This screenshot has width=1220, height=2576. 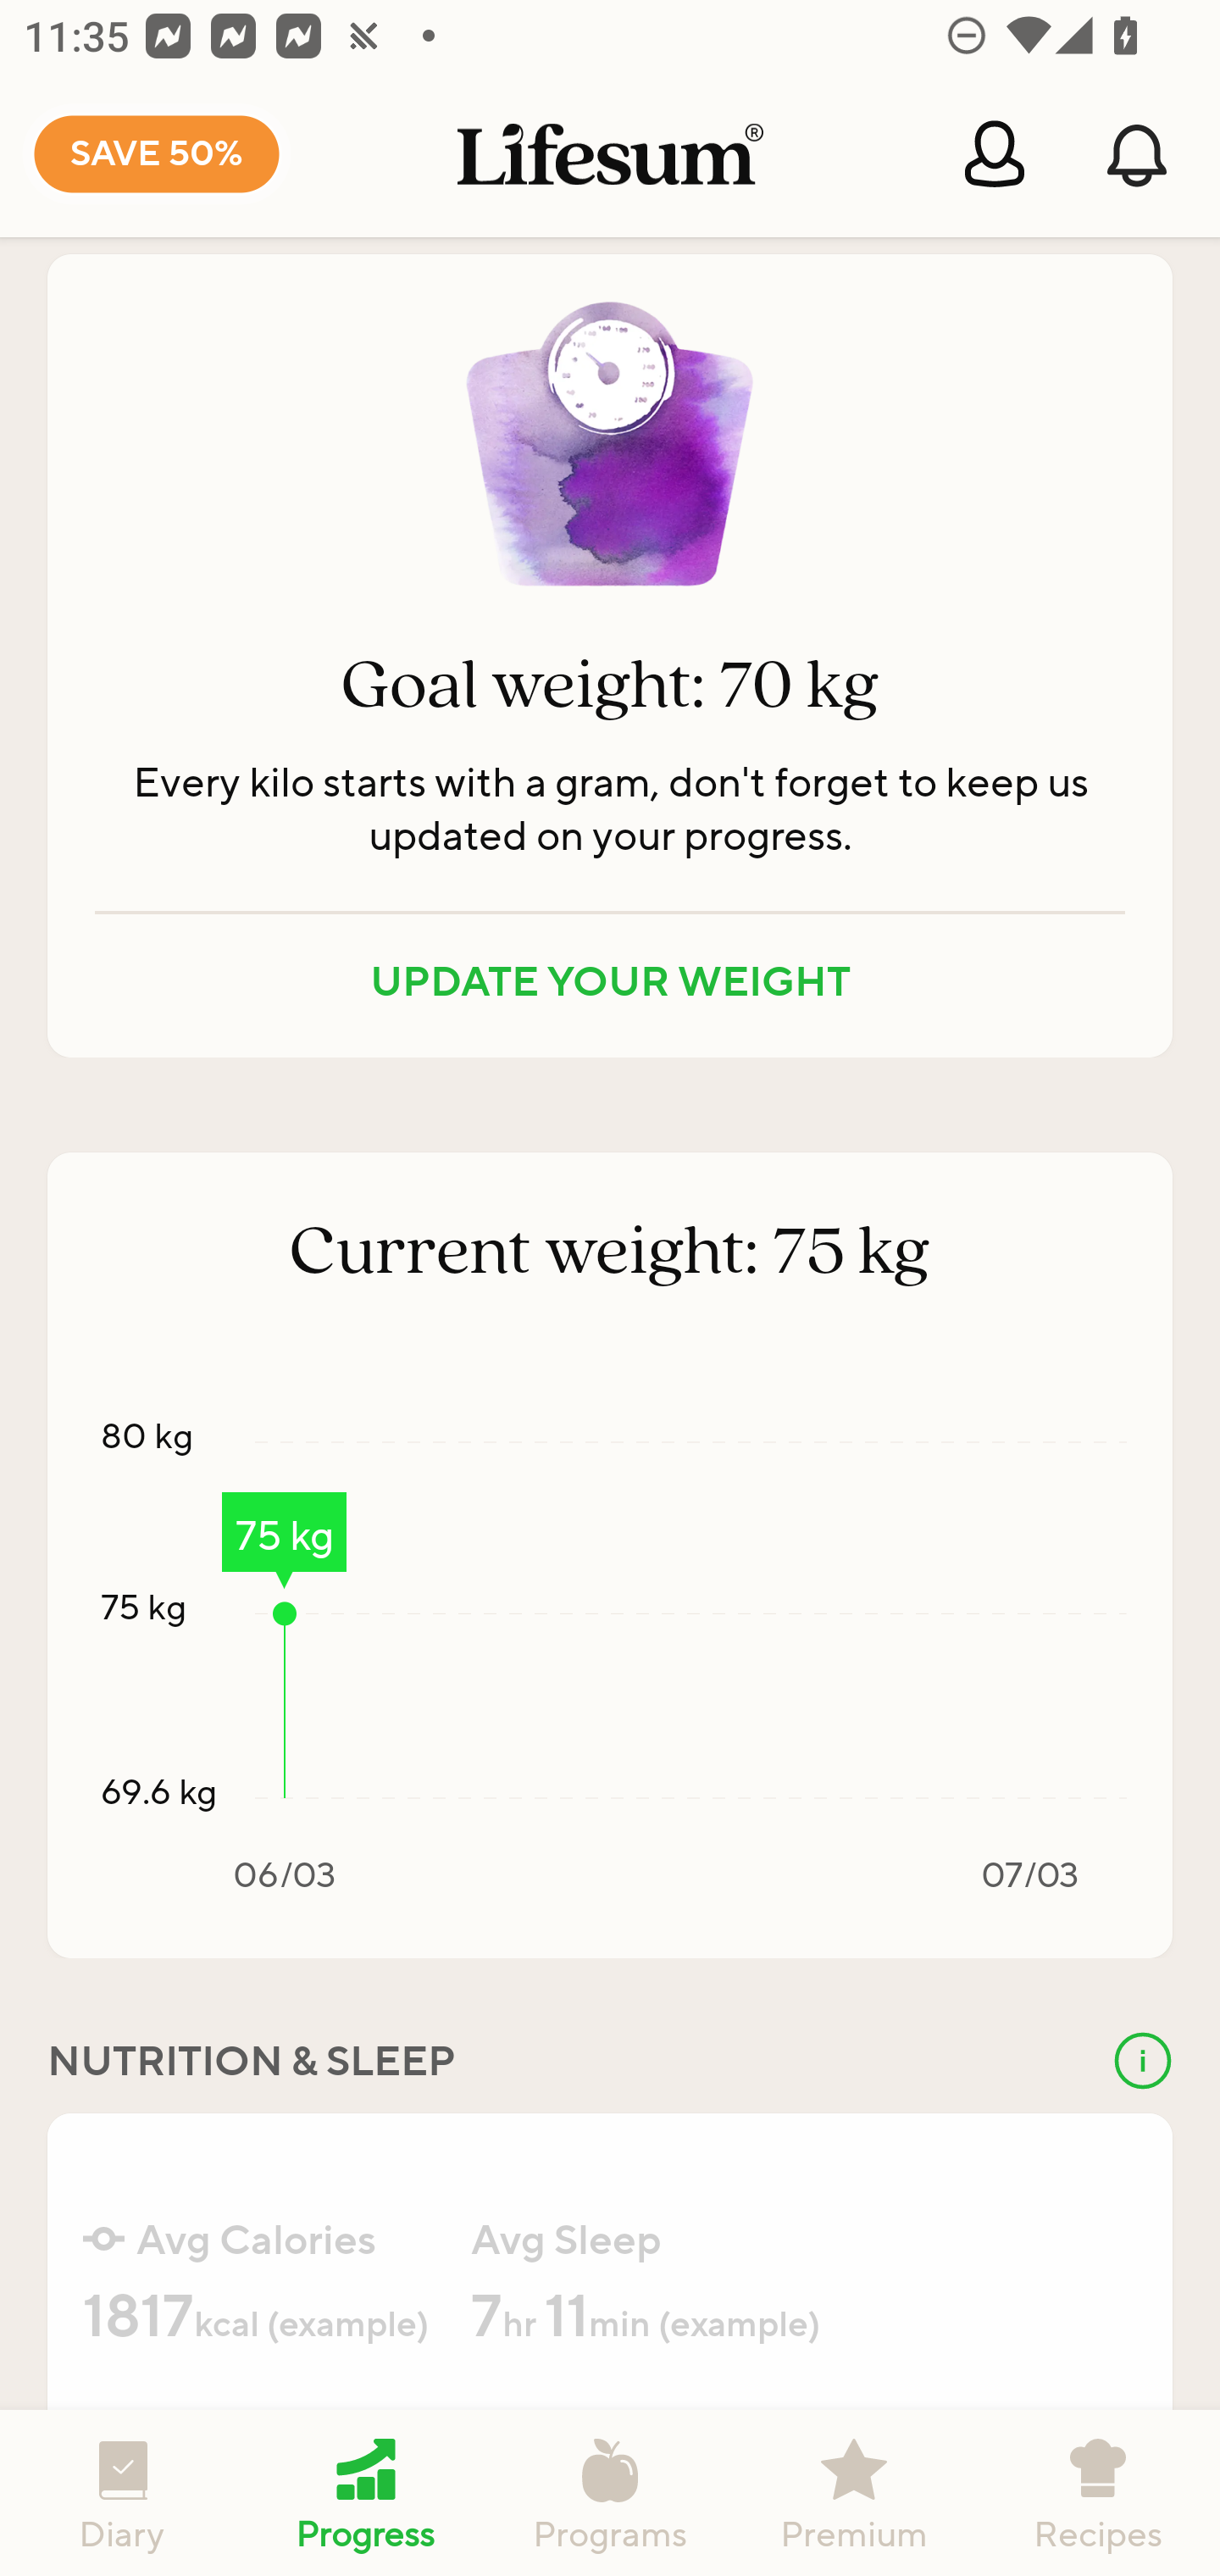 What do you see at coordinates (1098, 2493) in the screenshot?
I see `Recipes` at bounding box center [1098, 2493].